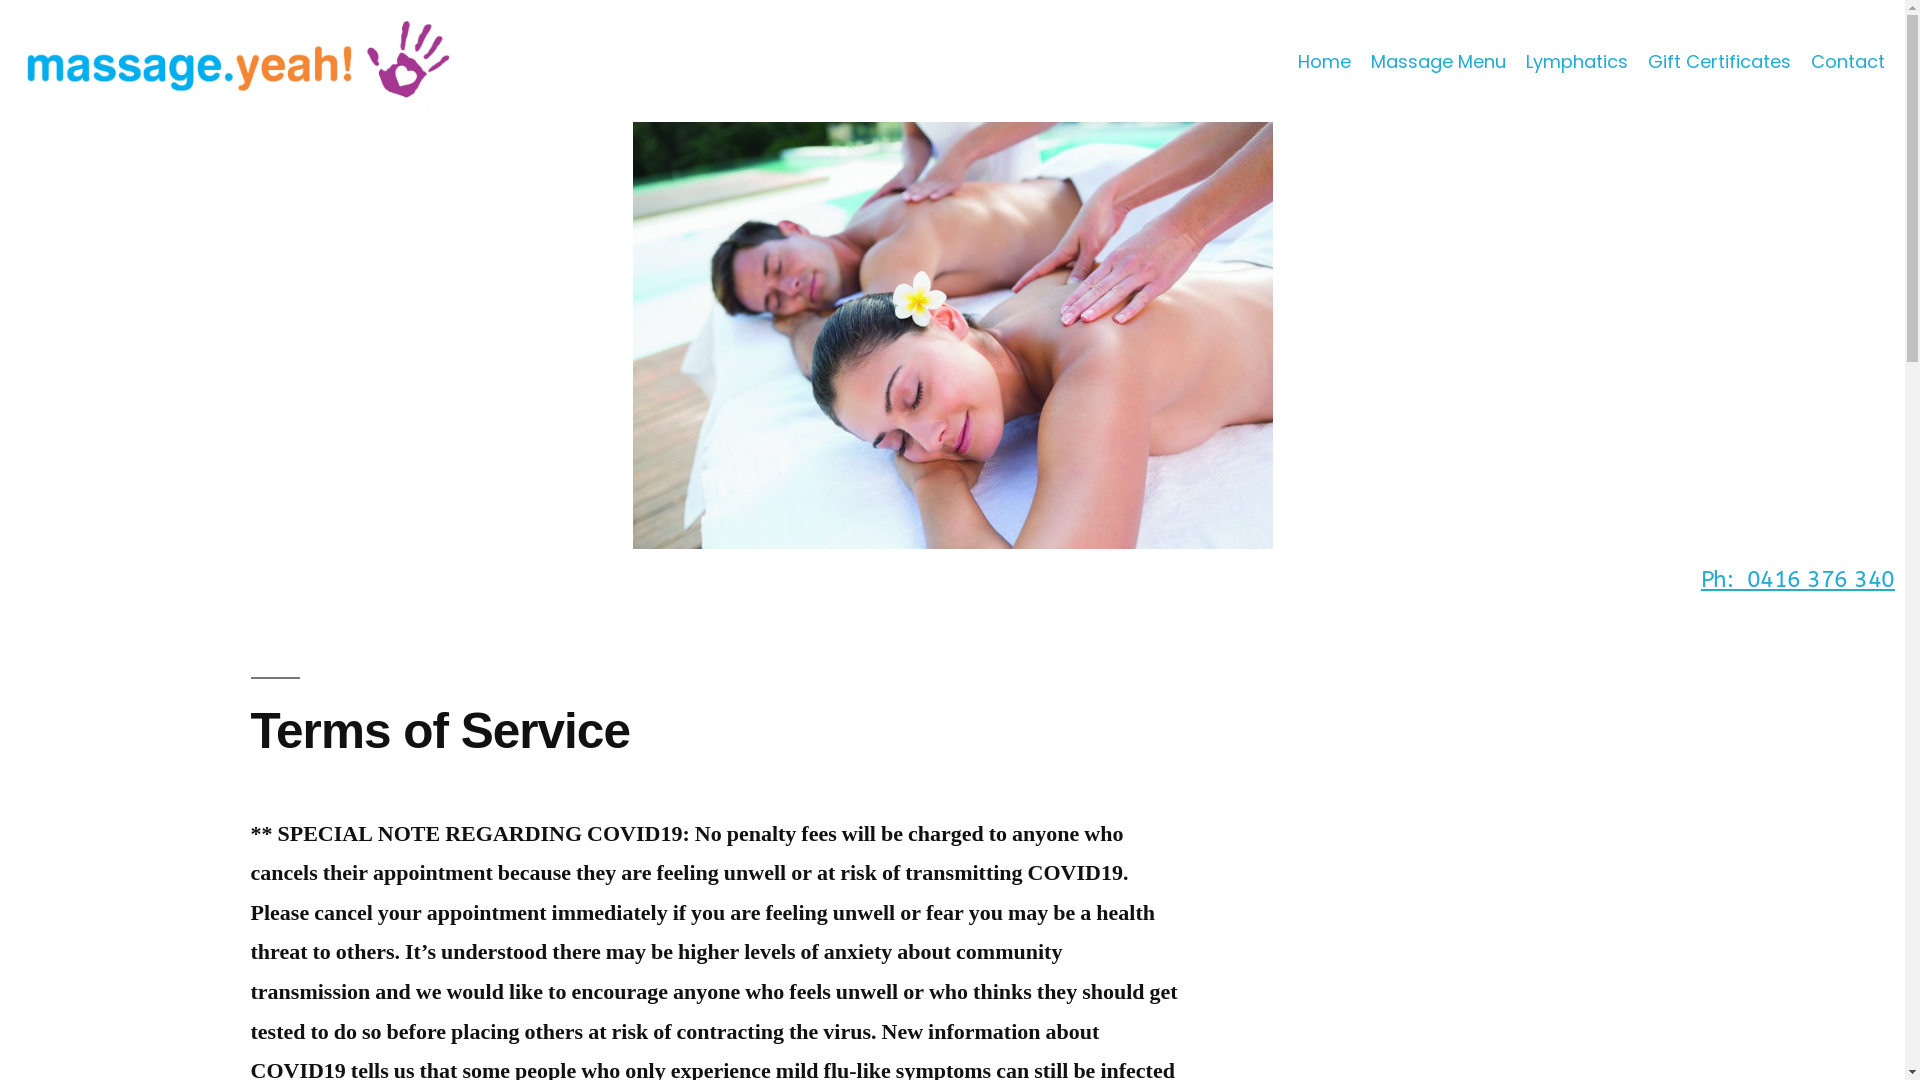 The image size is (1920, 1080). Describe the element at coordinates (1848, 62) in the screenshot. I see `Contact` at that location.